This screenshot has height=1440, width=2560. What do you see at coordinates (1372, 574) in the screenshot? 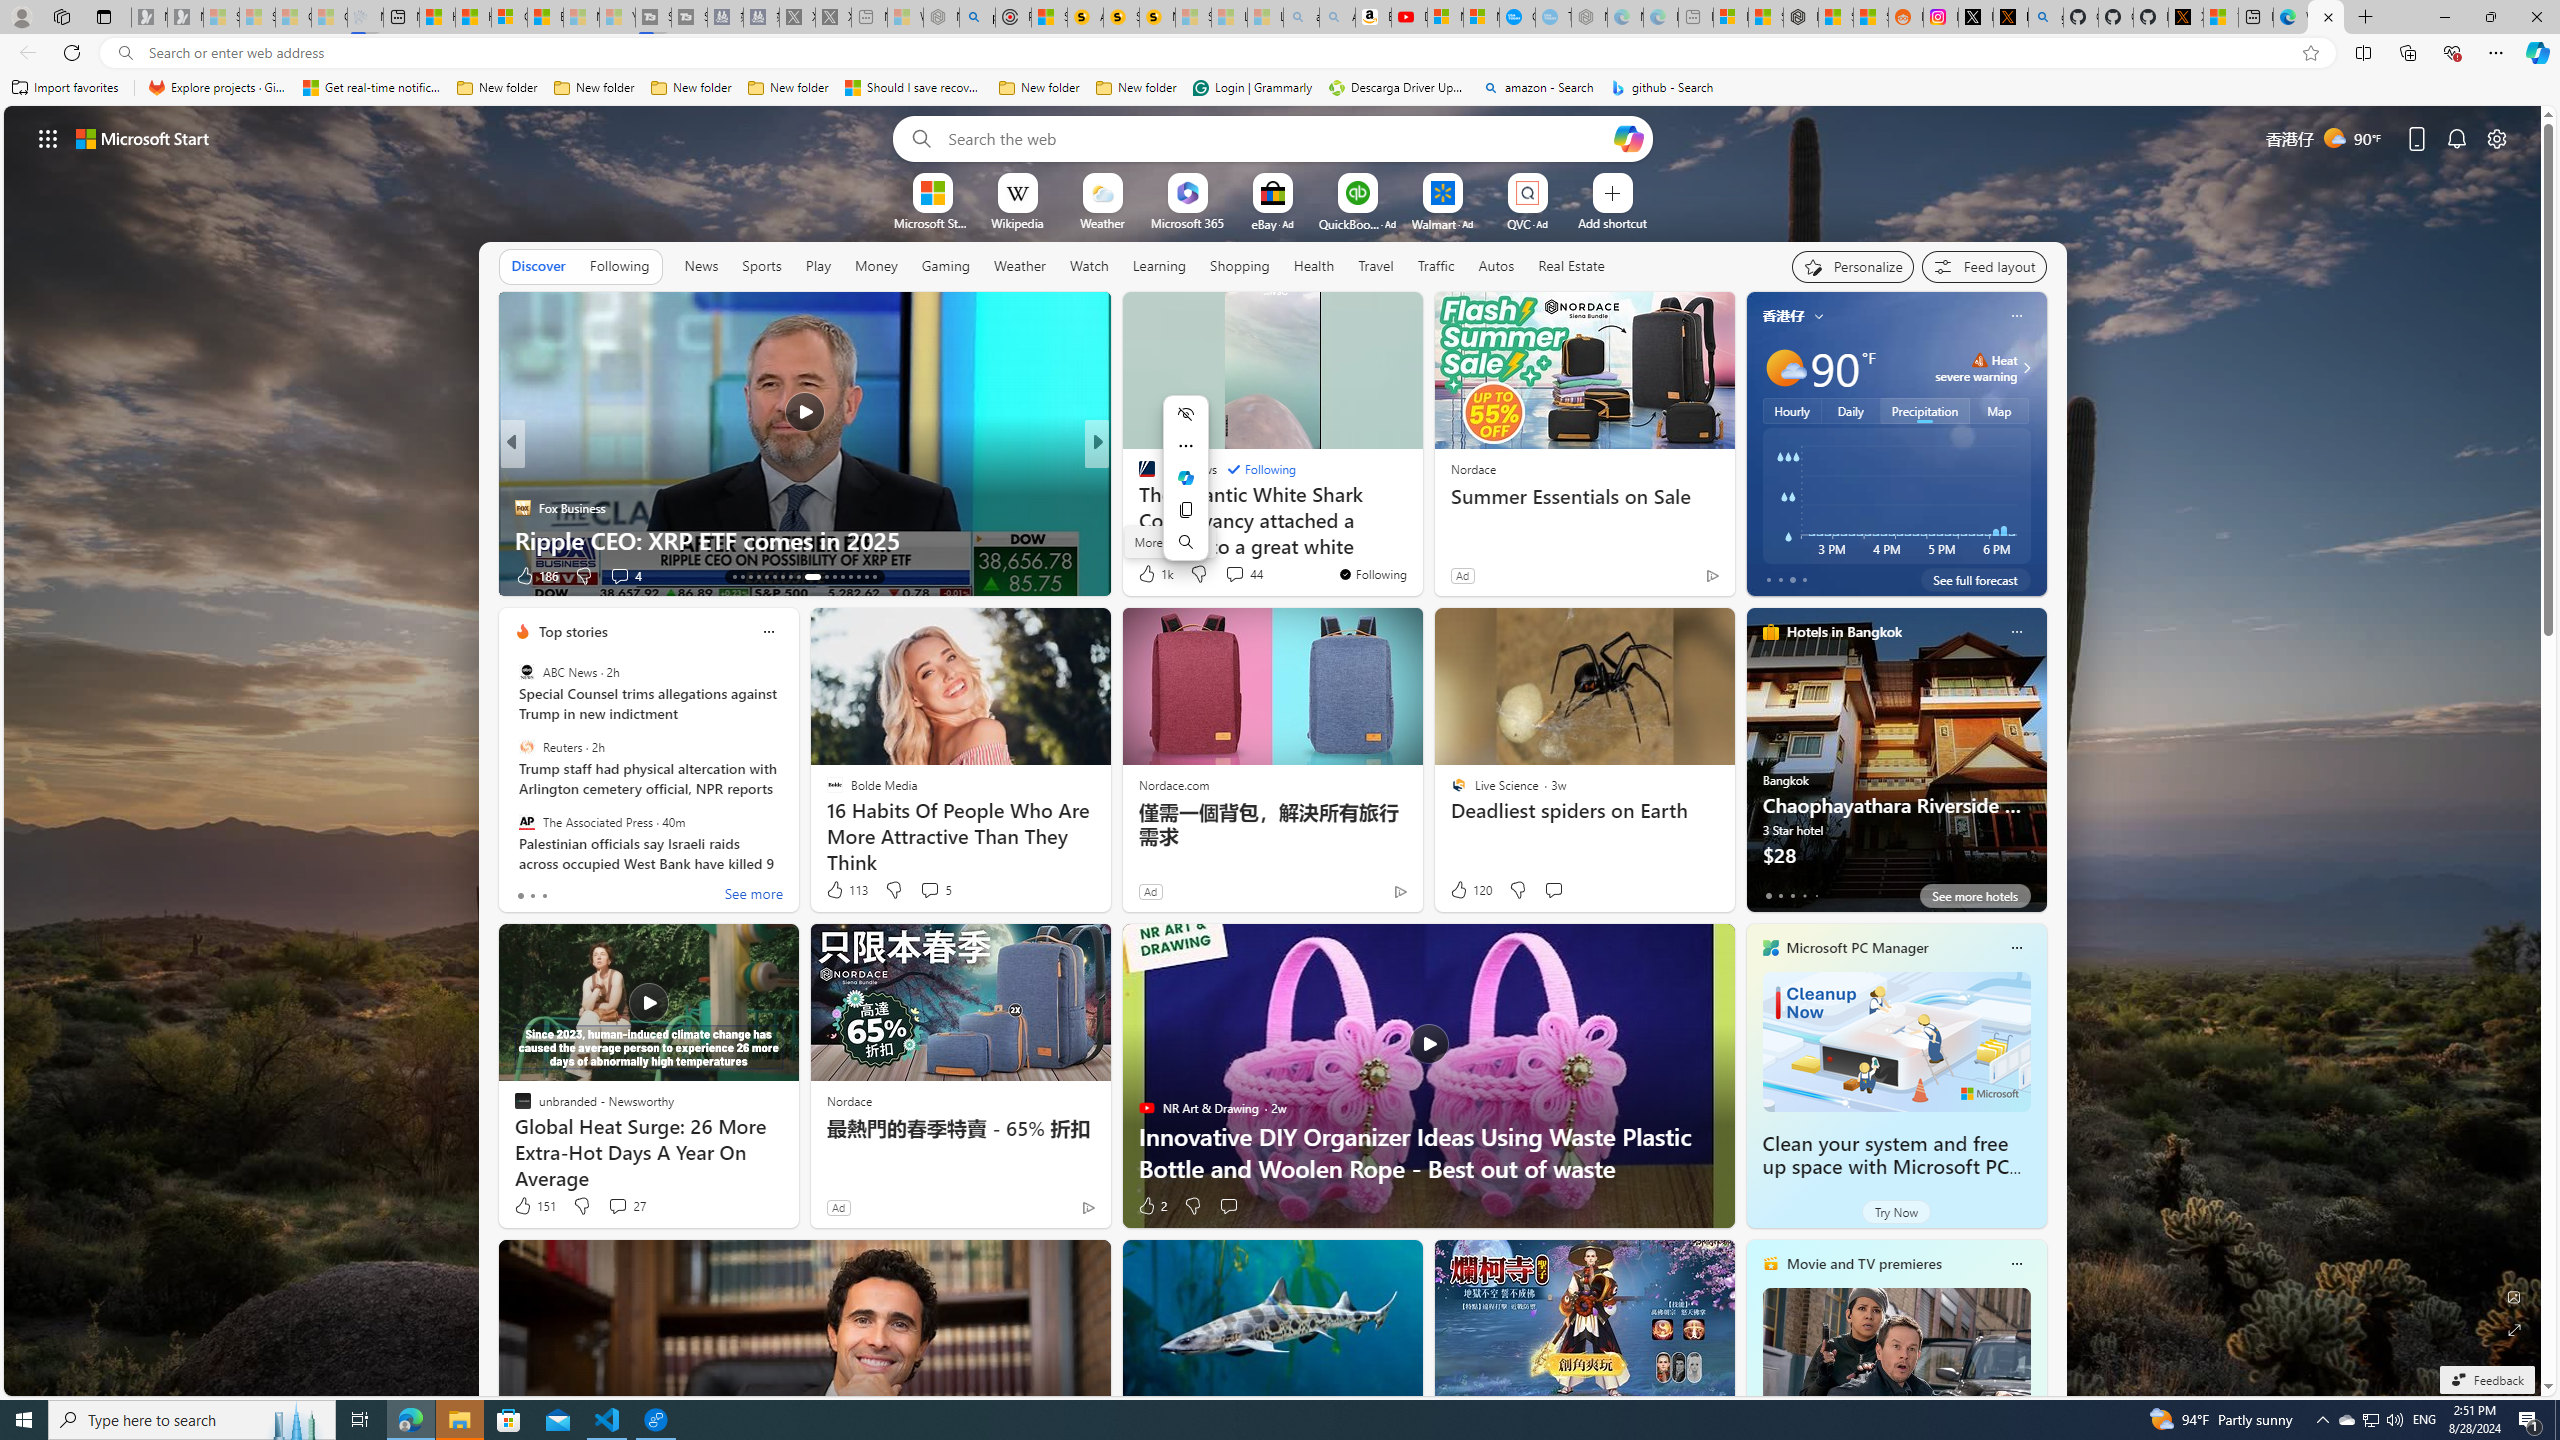
I see `You're following FOX News` at bounding box center [1372, 574].